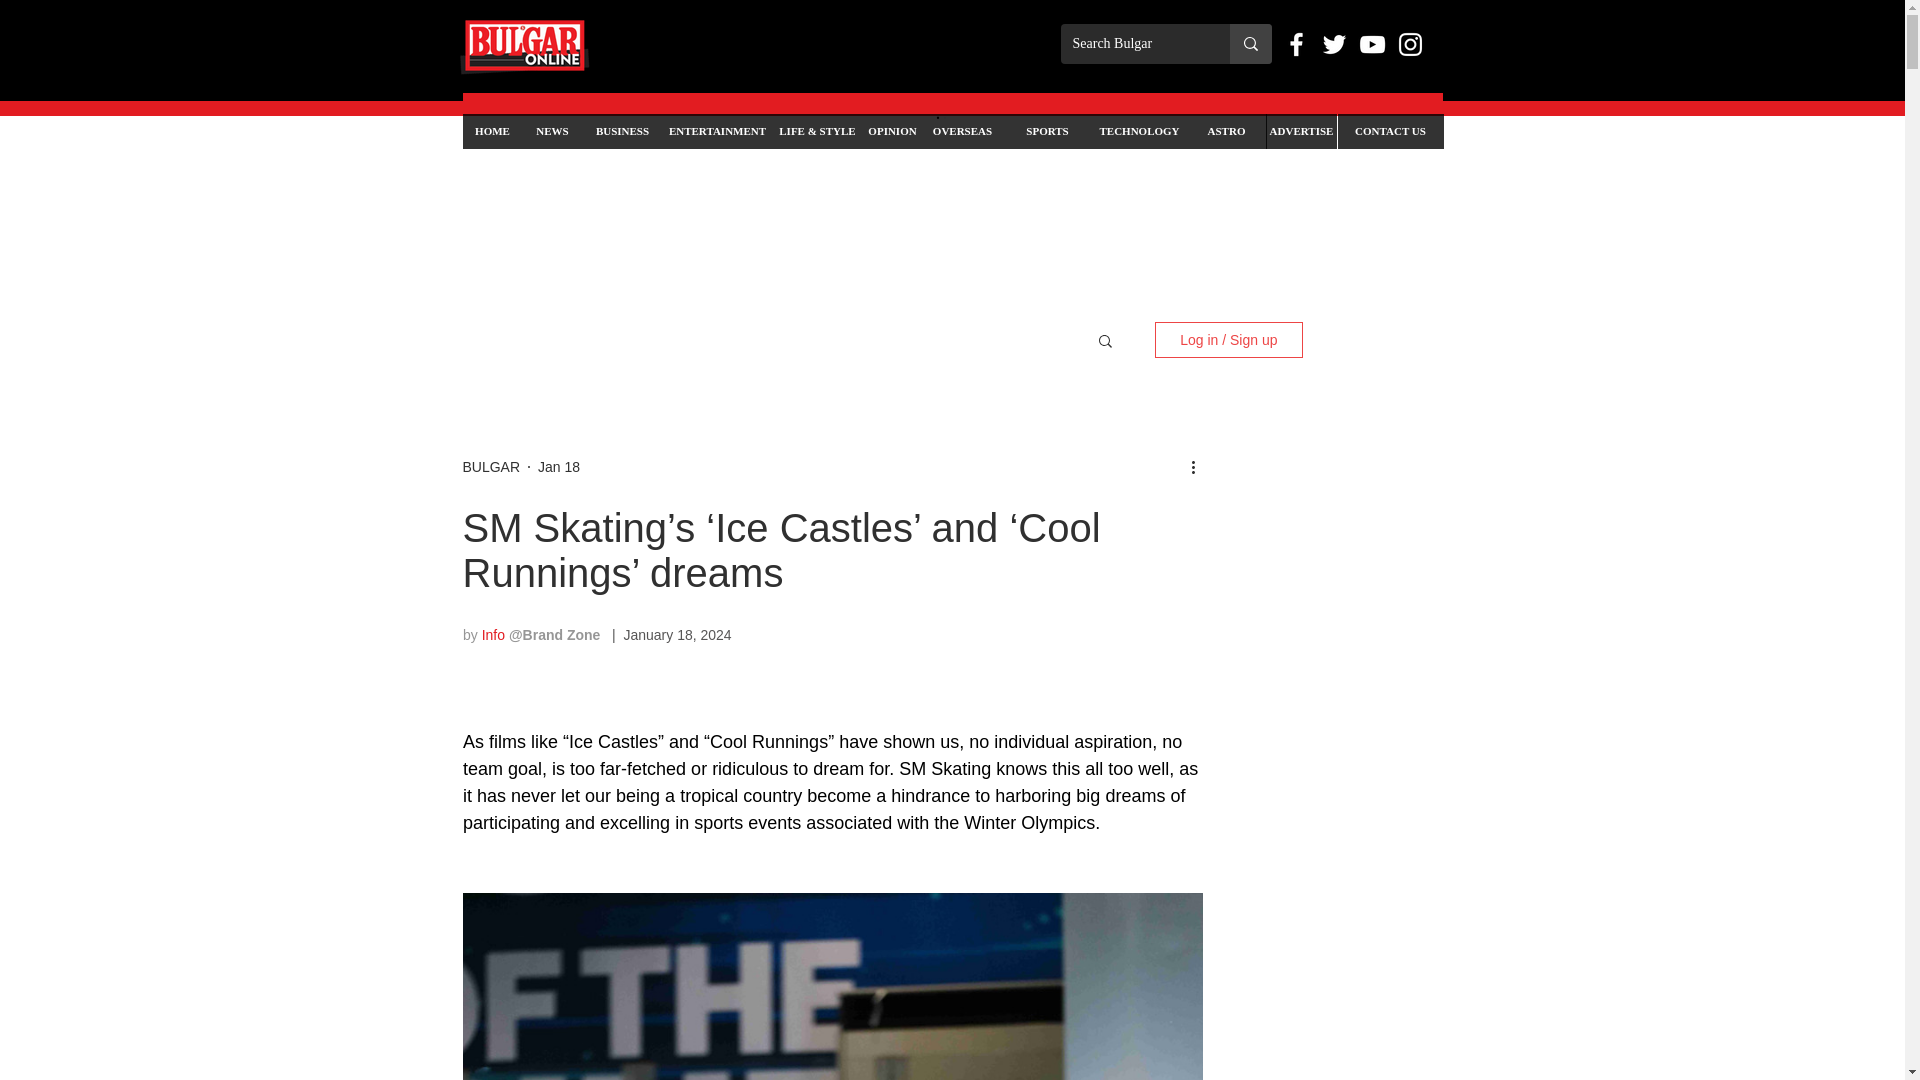 The width and height of the screenshot is (1920, 1080). I want to click on SPORTS, so click(1047, 132).